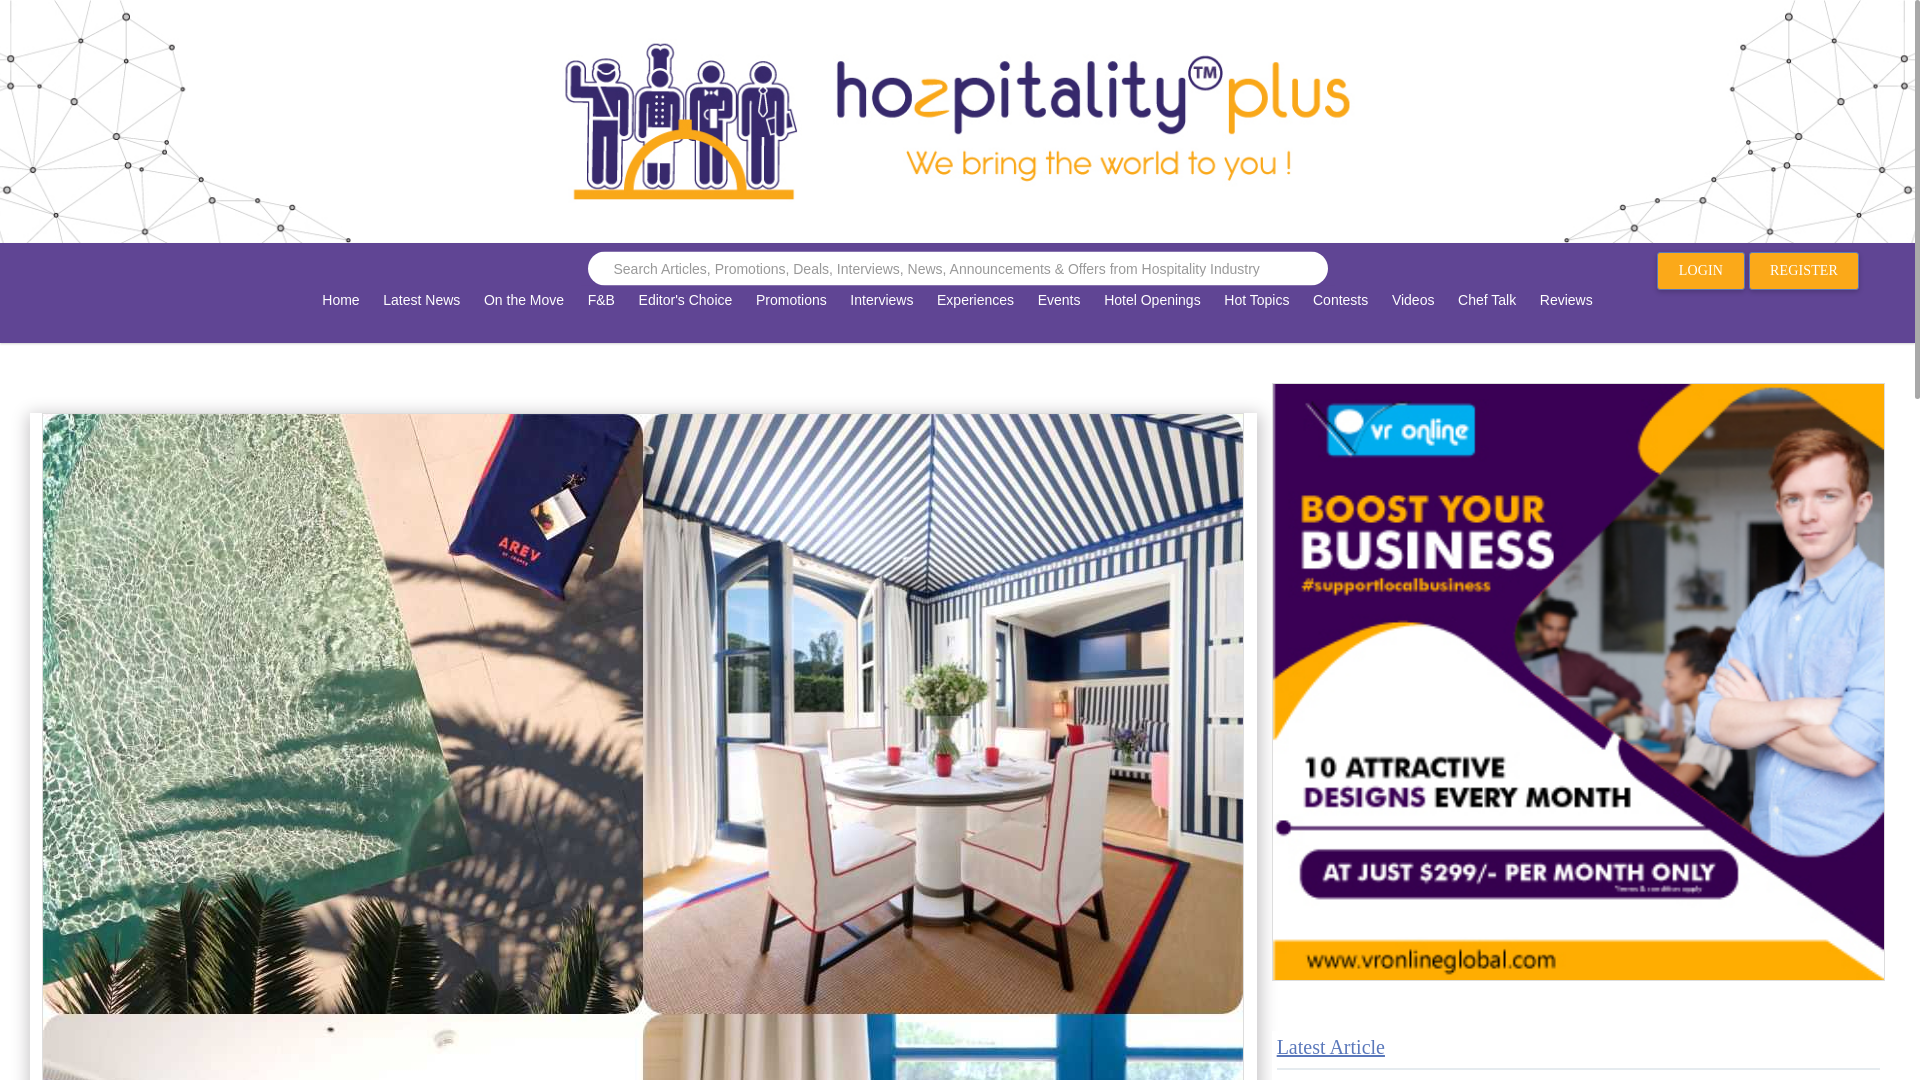 The image size is (1920, 1080). What do you see at coordinates (1152, 314) in the screenshot?
I see `Hotel Openings` at bounding box center [1152, 314].